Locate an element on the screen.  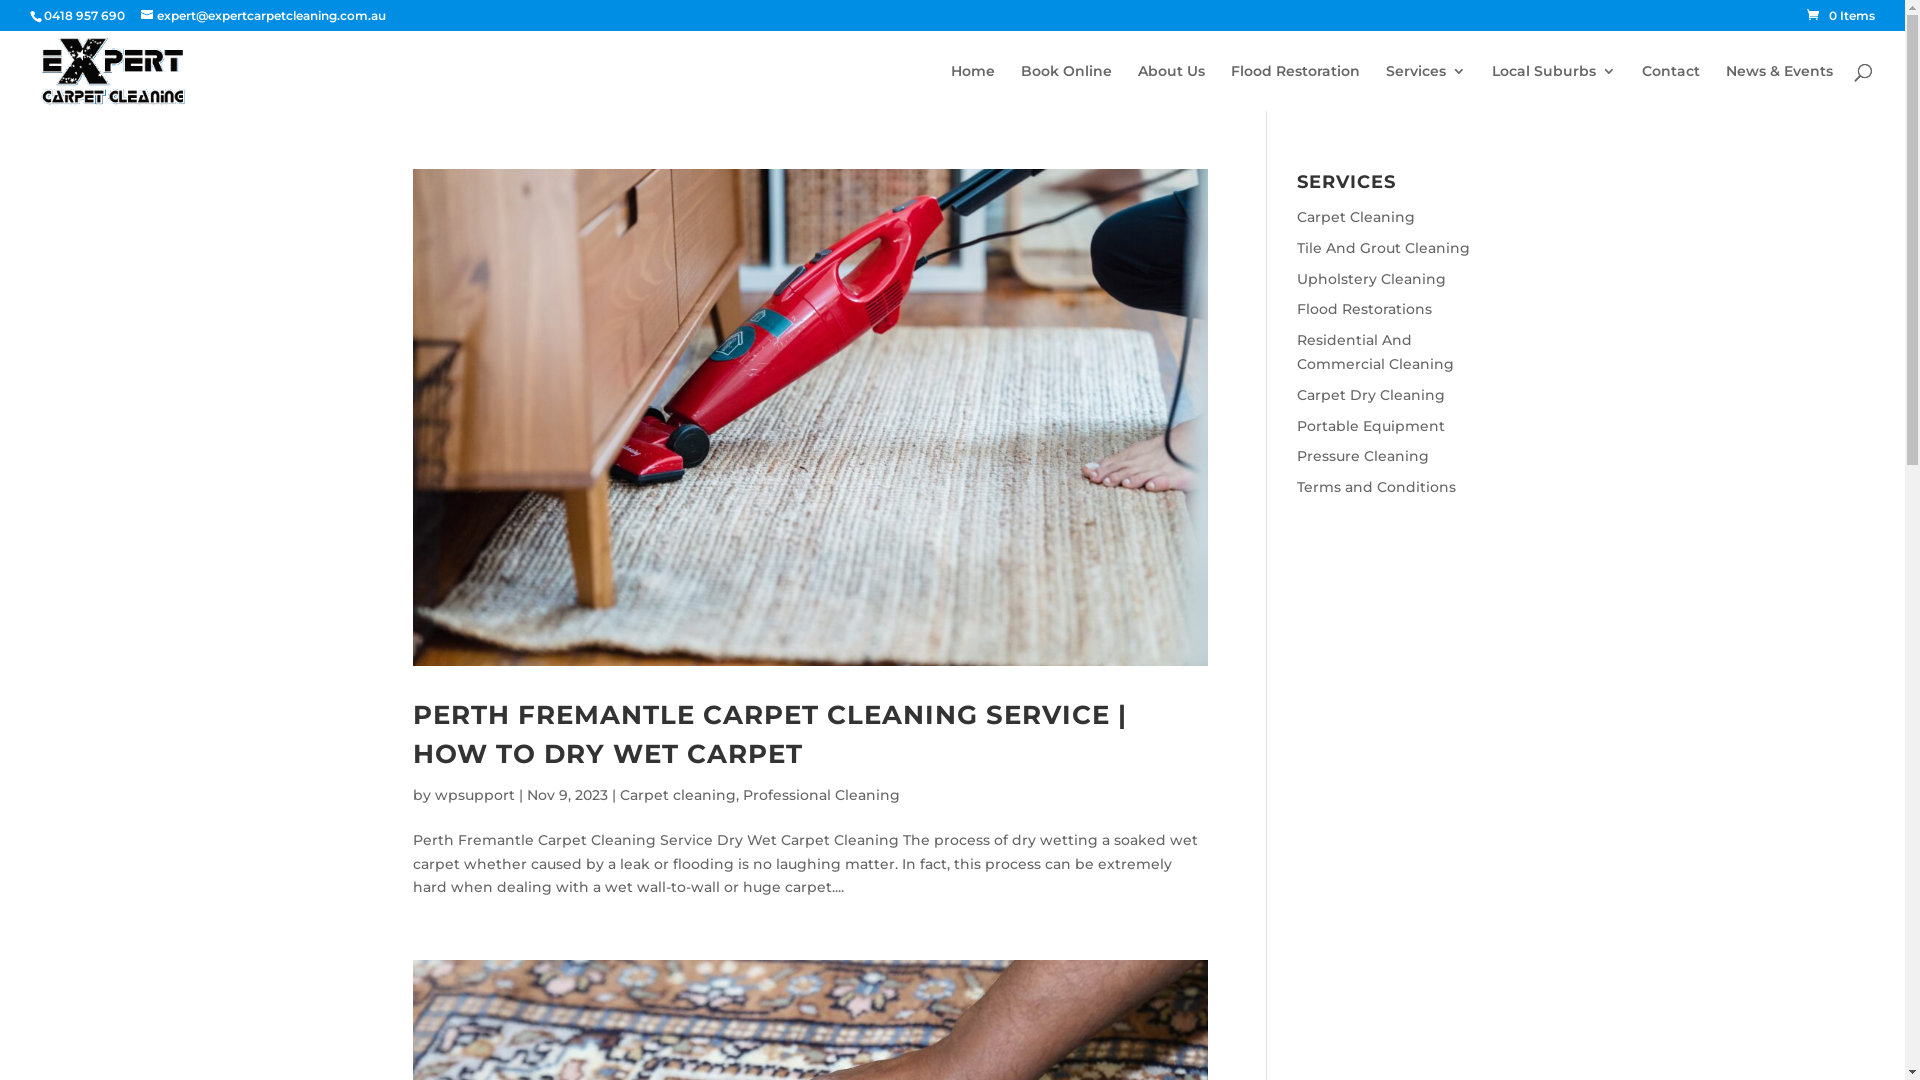
Carpet cleaning is located at coordinates (678, 795).